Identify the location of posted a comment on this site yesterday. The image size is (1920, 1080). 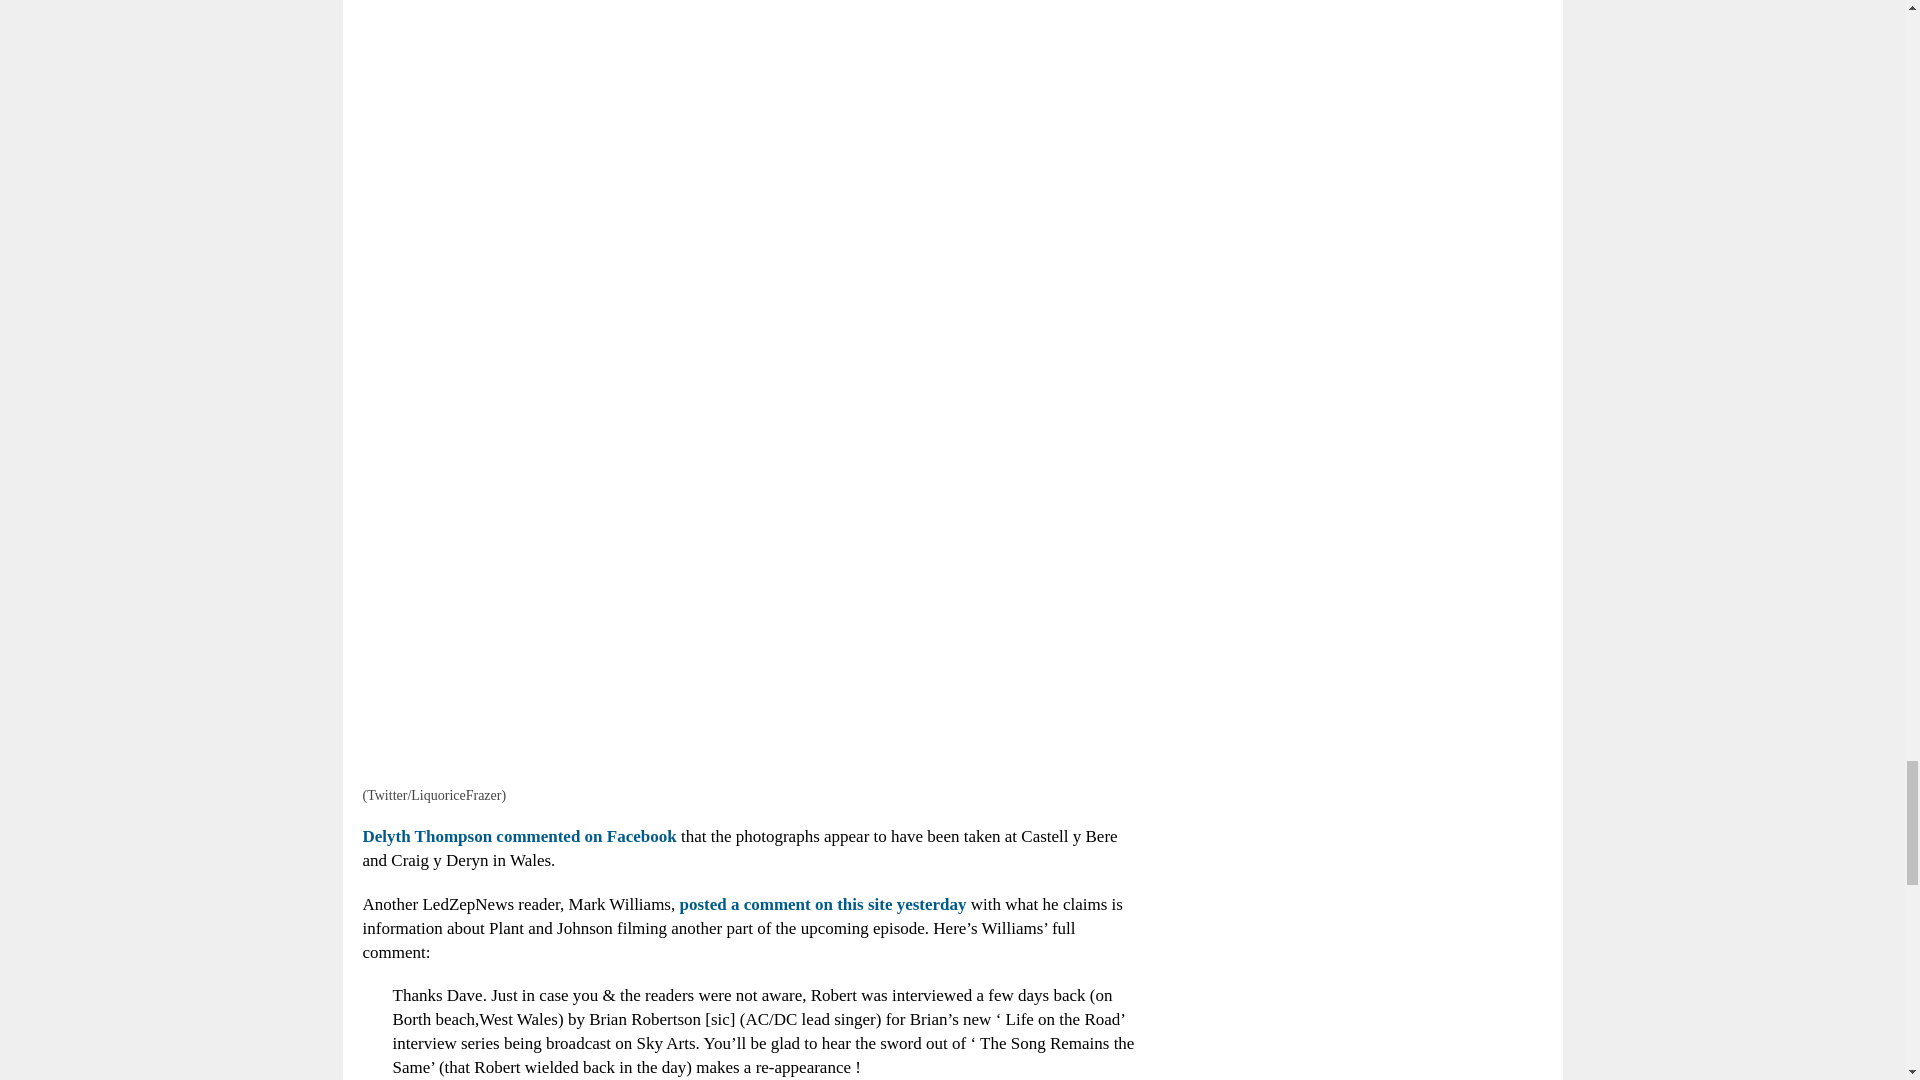
(820, 904).